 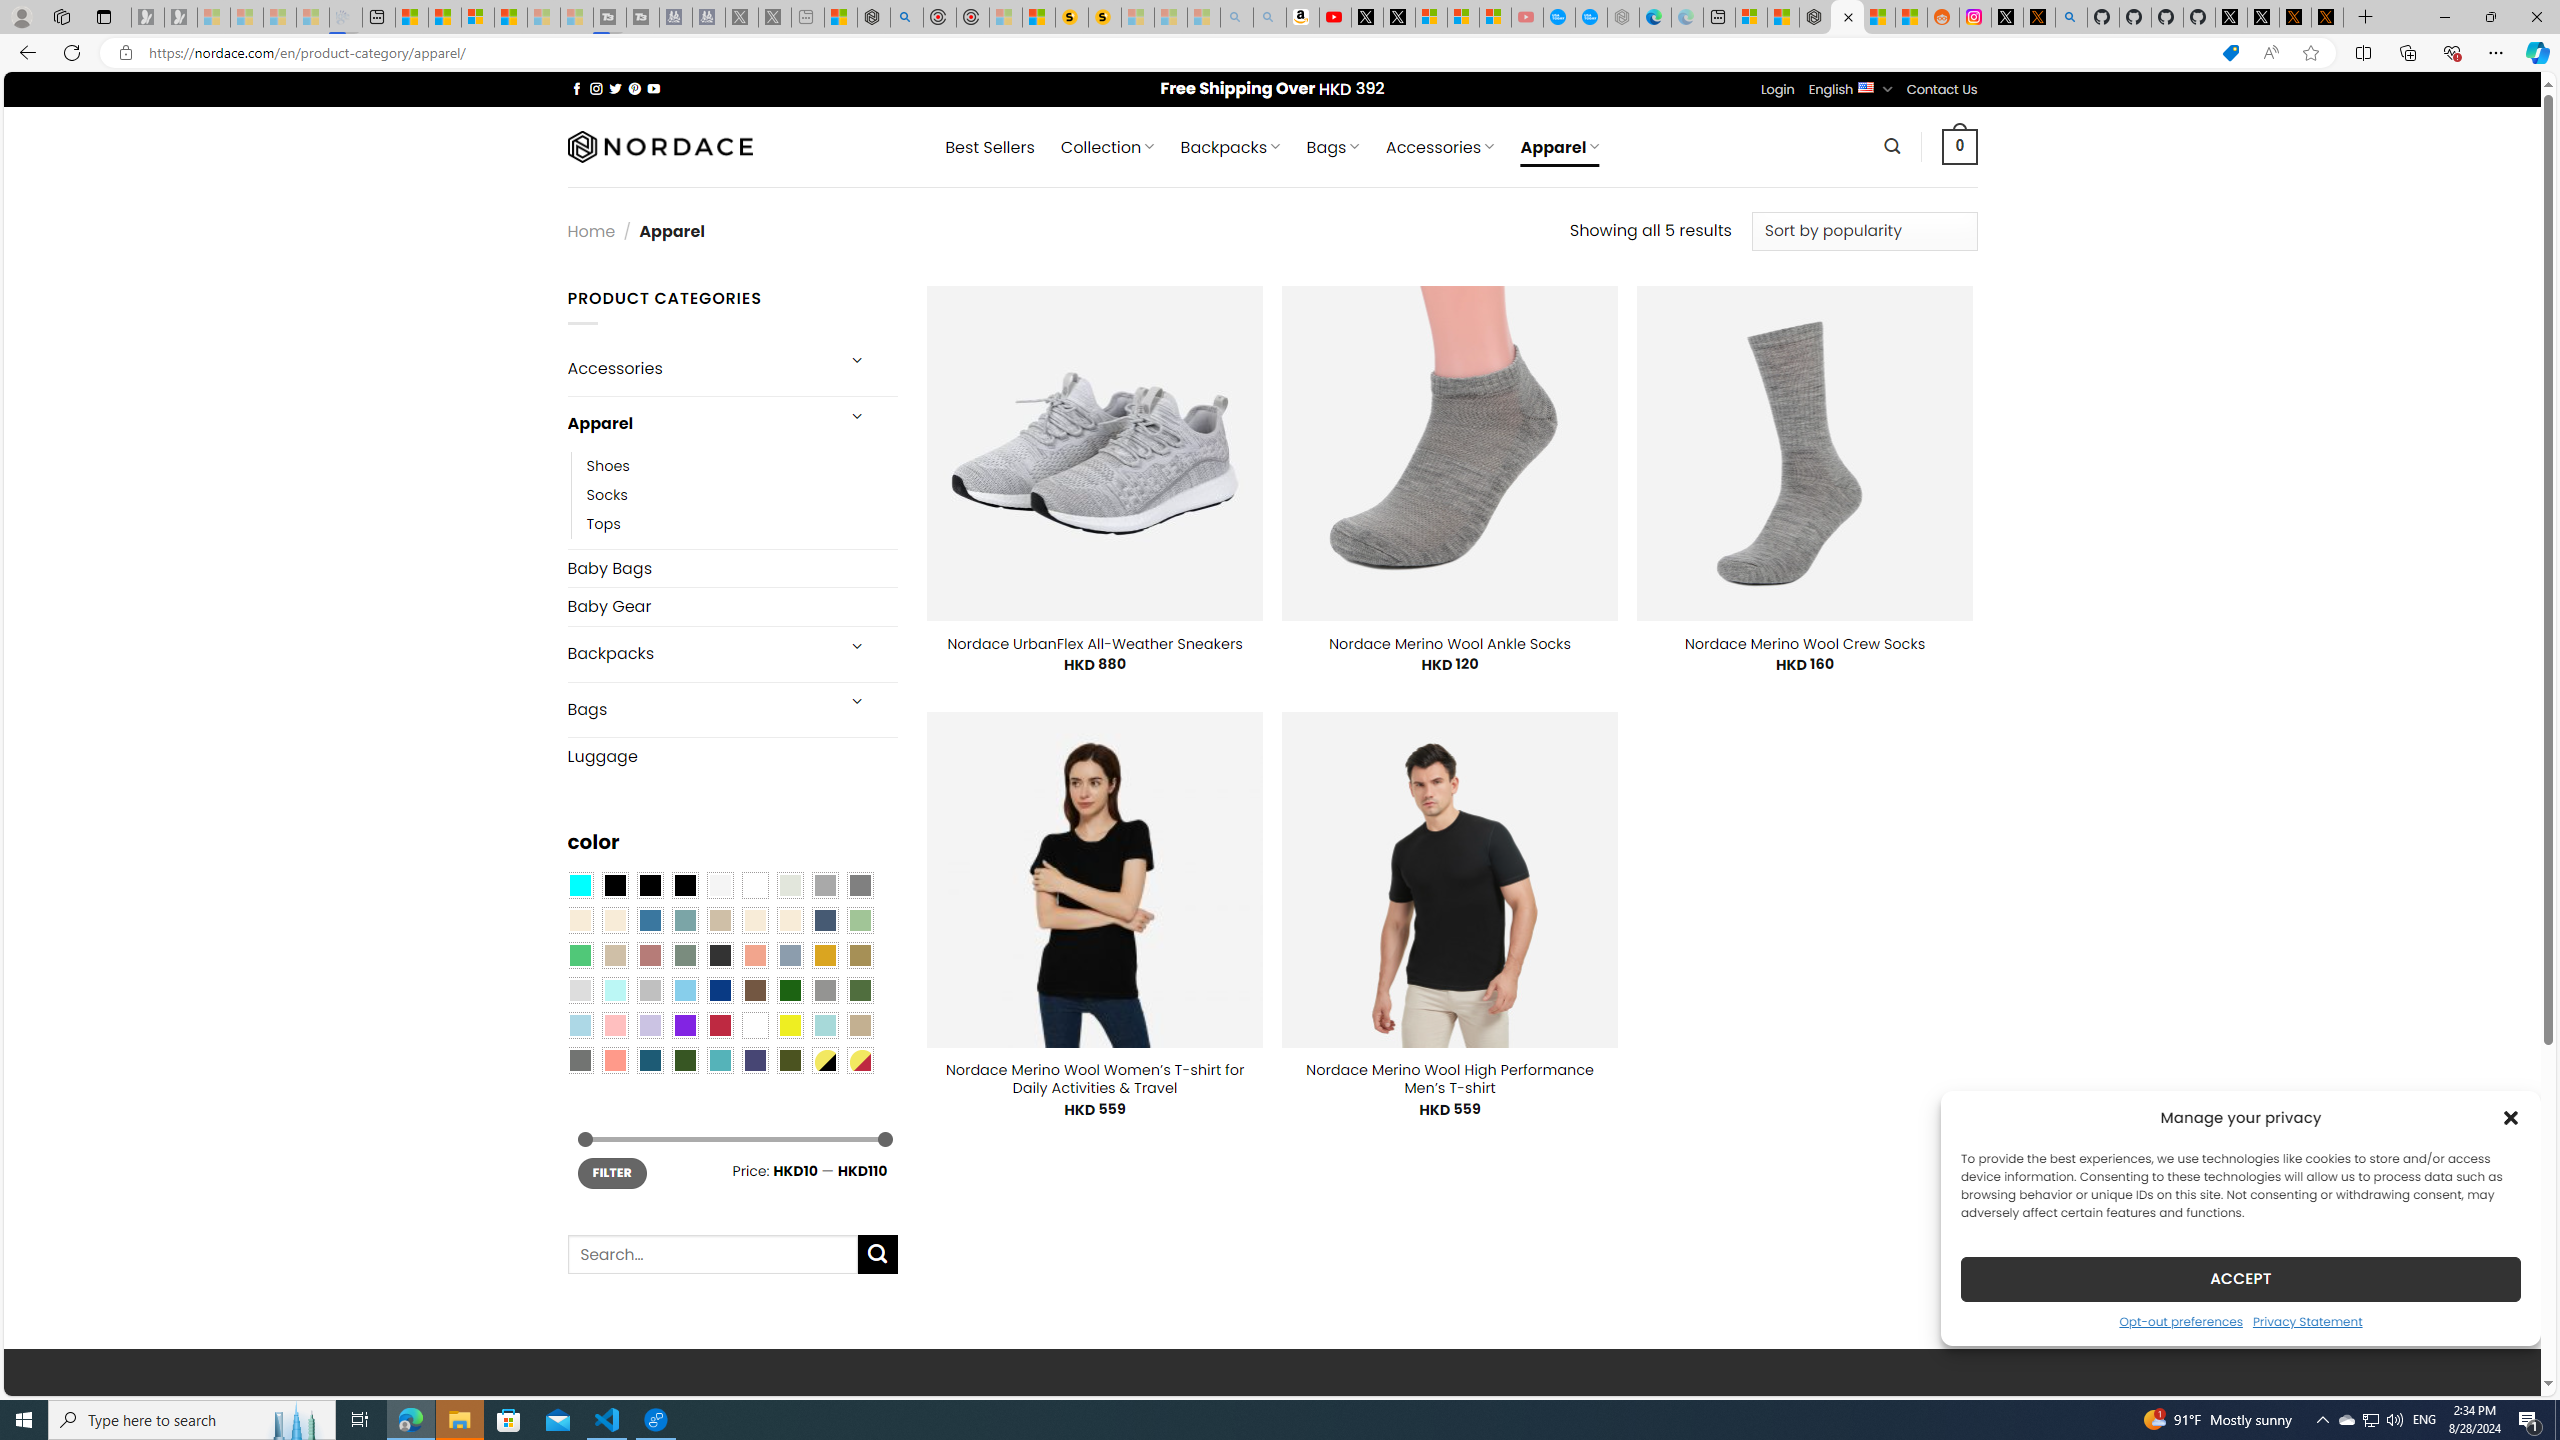 I want to click on New tab - Sleeping, so click(x=808, y=17).